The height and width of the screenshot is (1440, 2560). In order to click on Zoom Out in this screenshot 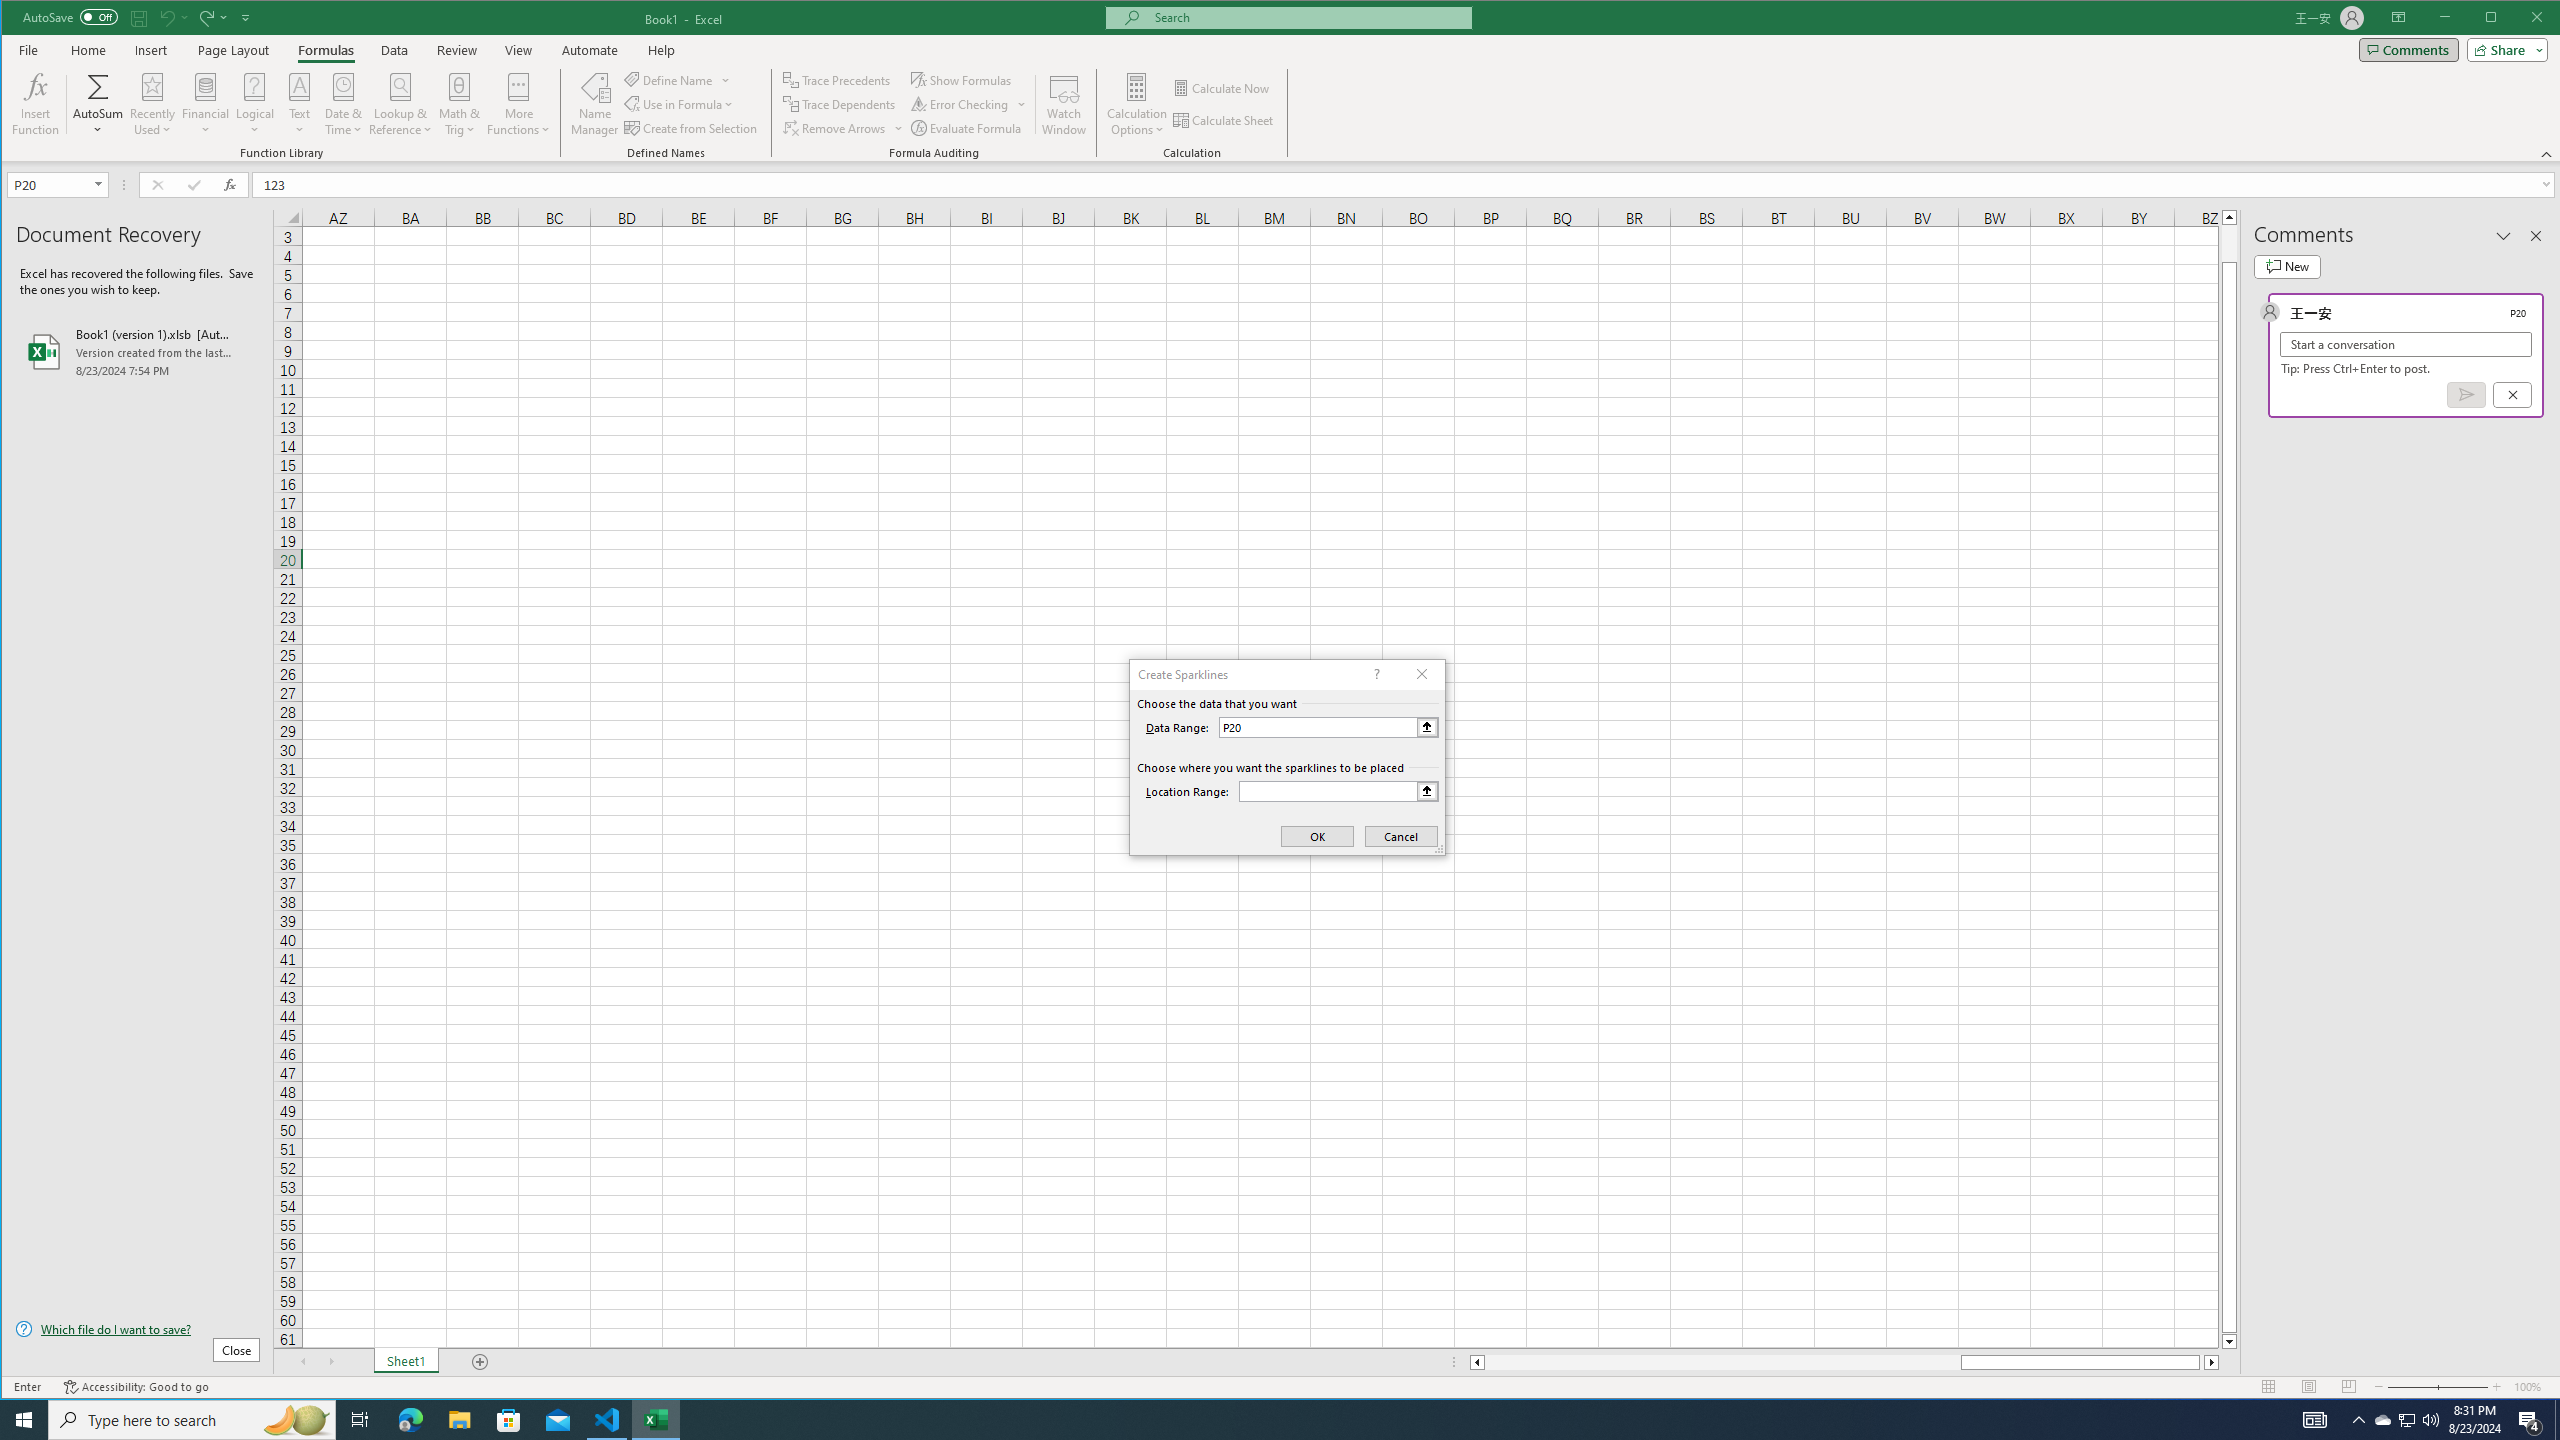, I will do `click(2412, 1387)`.